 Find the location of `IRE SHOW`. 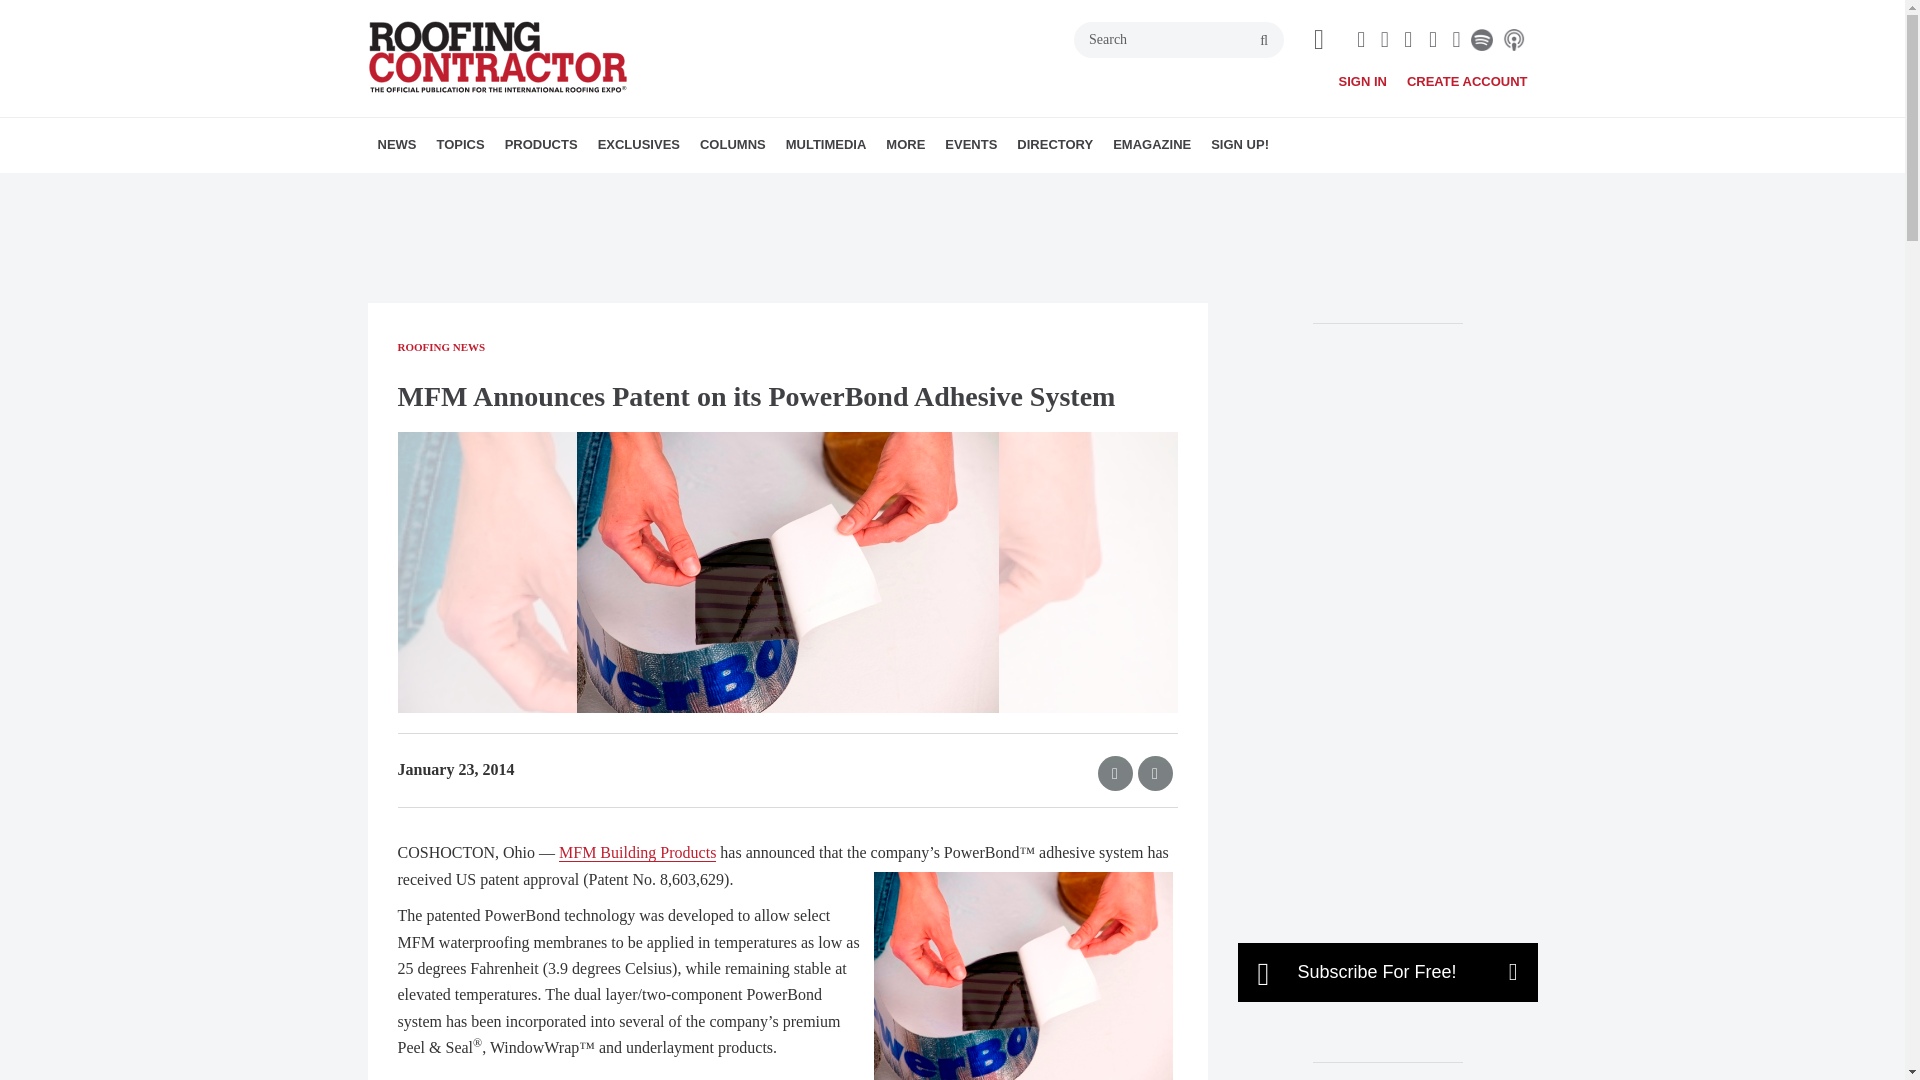

IRE SHOW is located at coordinates (729, 189).